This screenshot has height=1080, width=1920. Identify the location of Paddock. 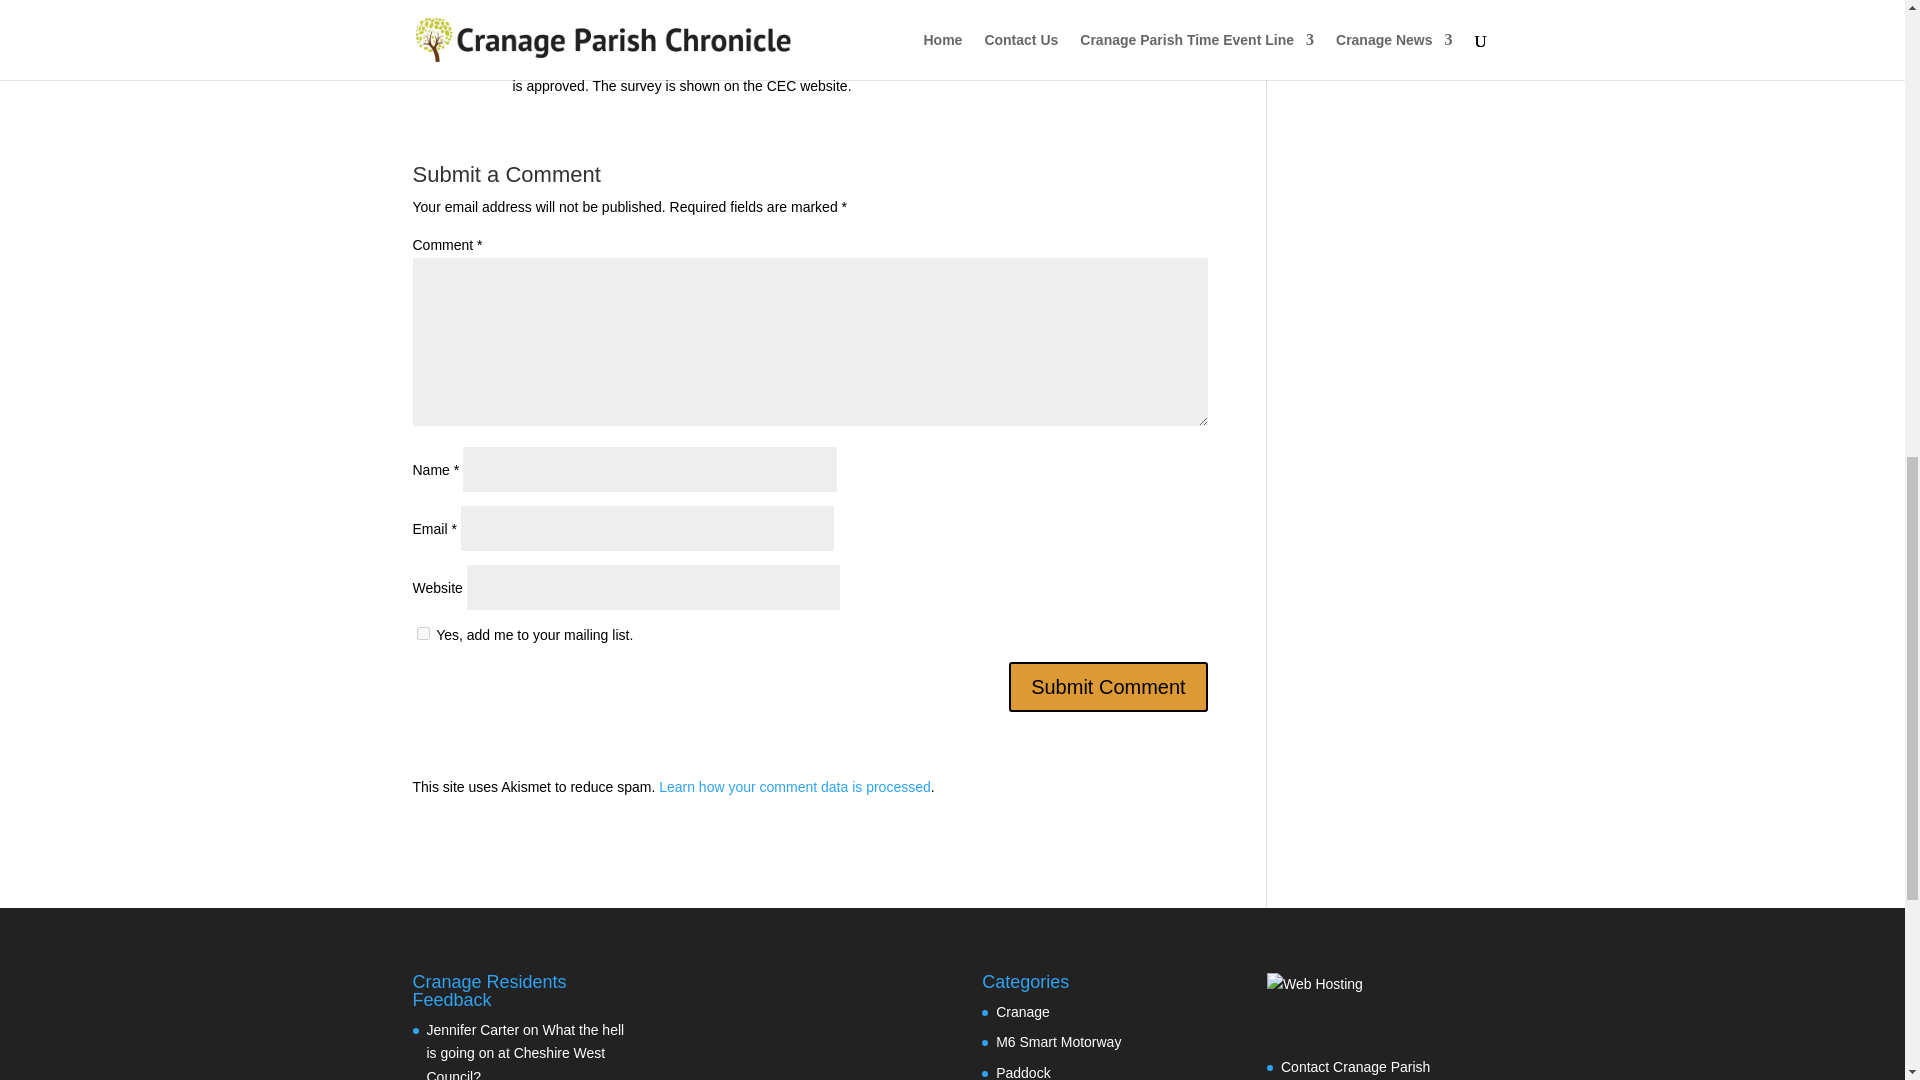
(1023, 1072).